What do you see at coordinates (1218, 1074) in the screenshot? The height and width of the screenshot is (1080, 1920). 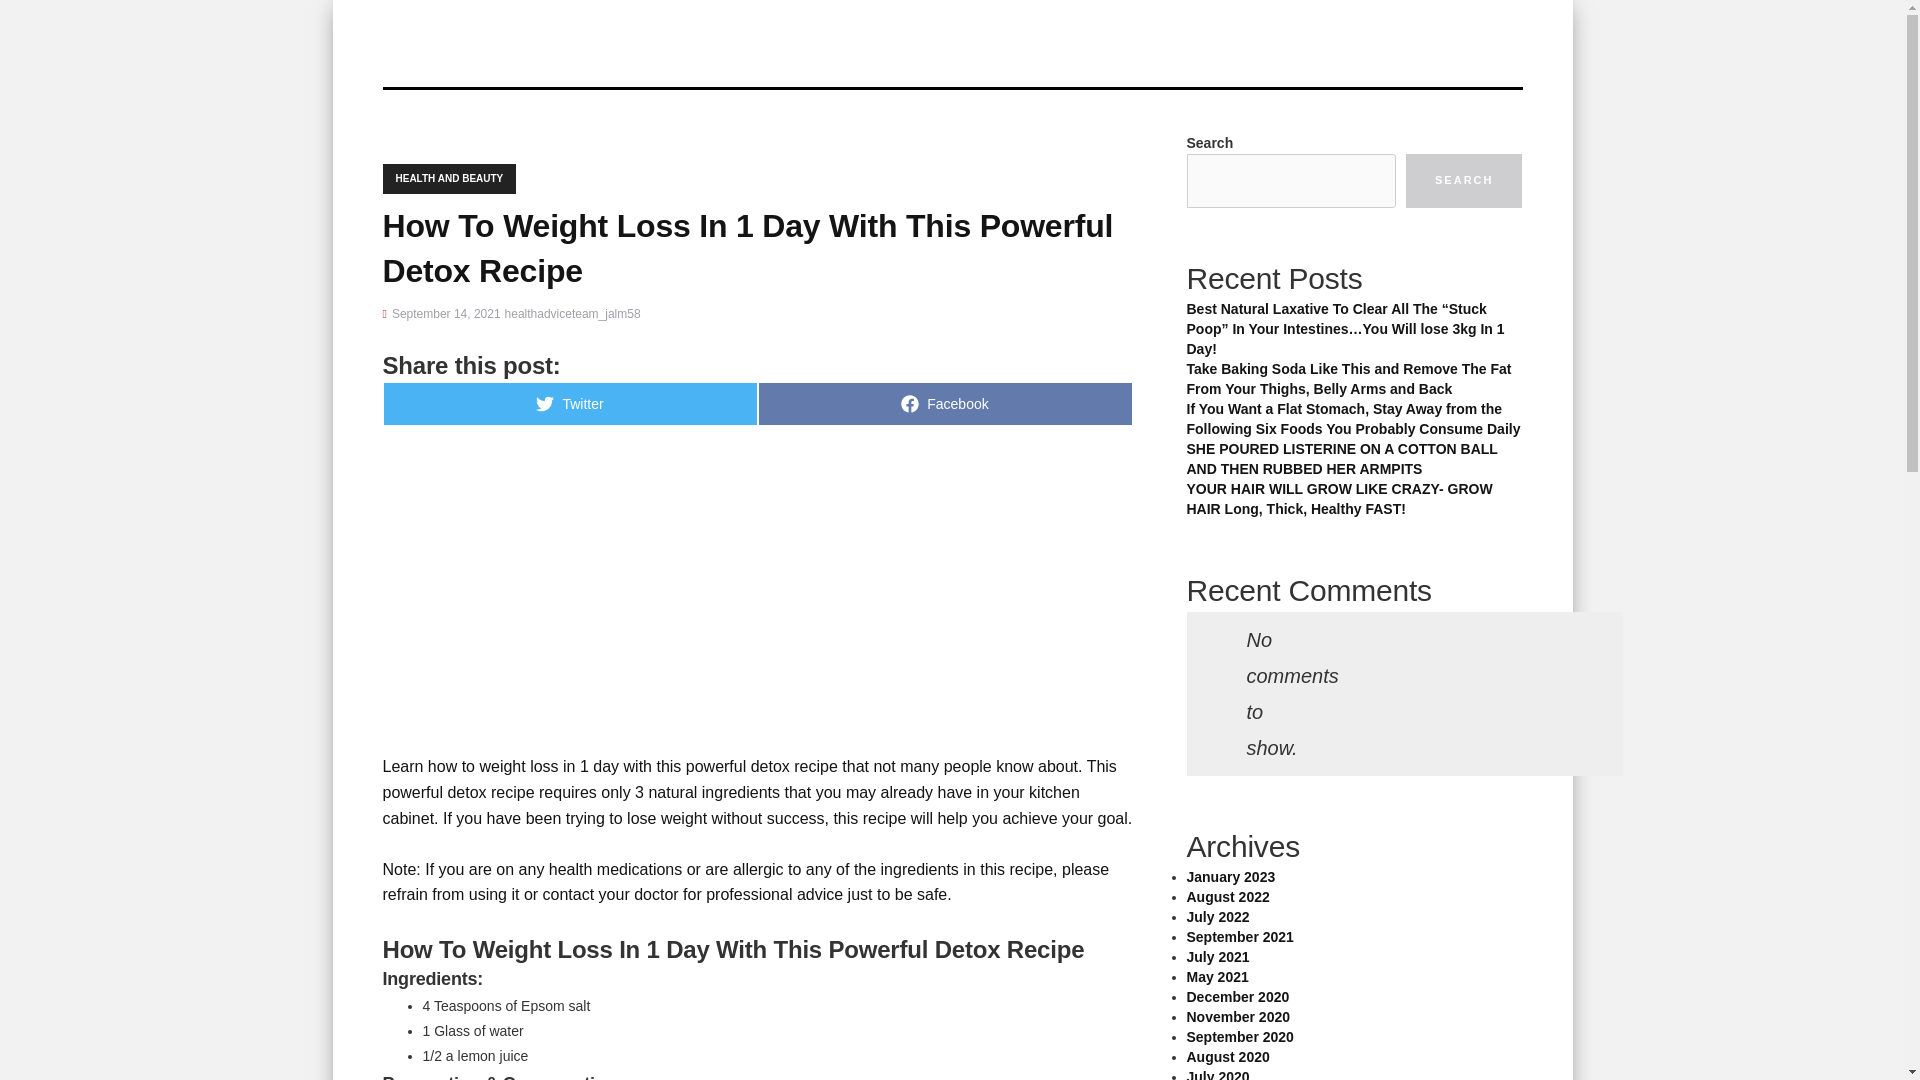 I see `HEALTH AND BEAUTY` at bounding box center [1218, 1074].